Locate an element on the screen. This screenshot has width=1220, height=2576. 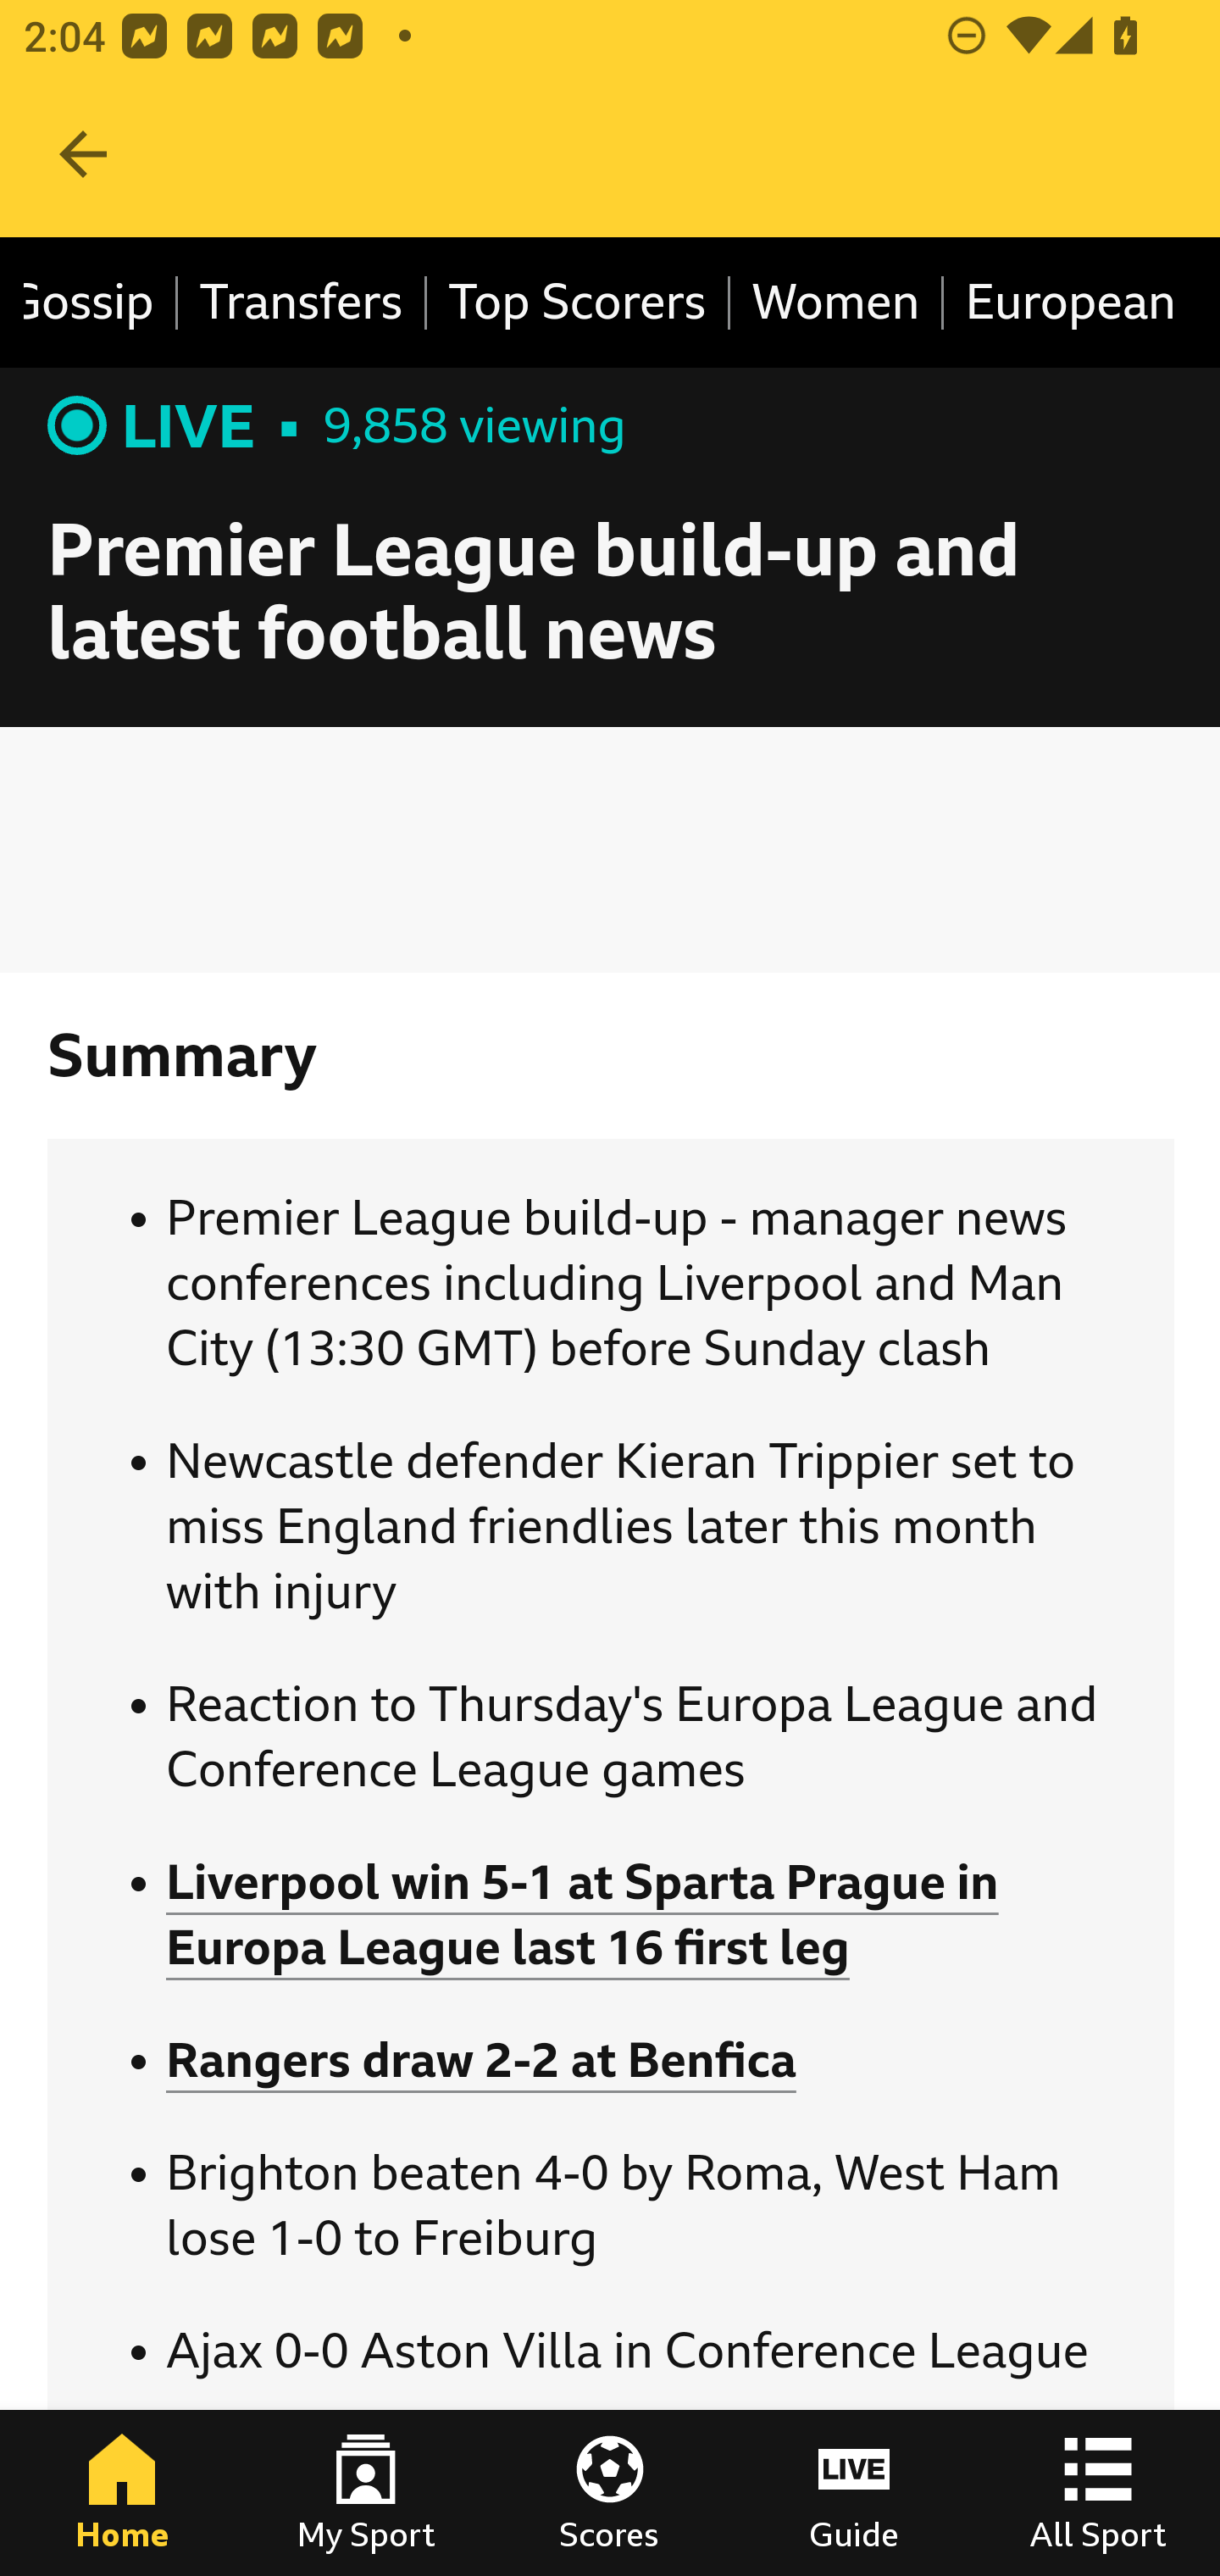
Top Scorers is located at coordinates (579, 303).